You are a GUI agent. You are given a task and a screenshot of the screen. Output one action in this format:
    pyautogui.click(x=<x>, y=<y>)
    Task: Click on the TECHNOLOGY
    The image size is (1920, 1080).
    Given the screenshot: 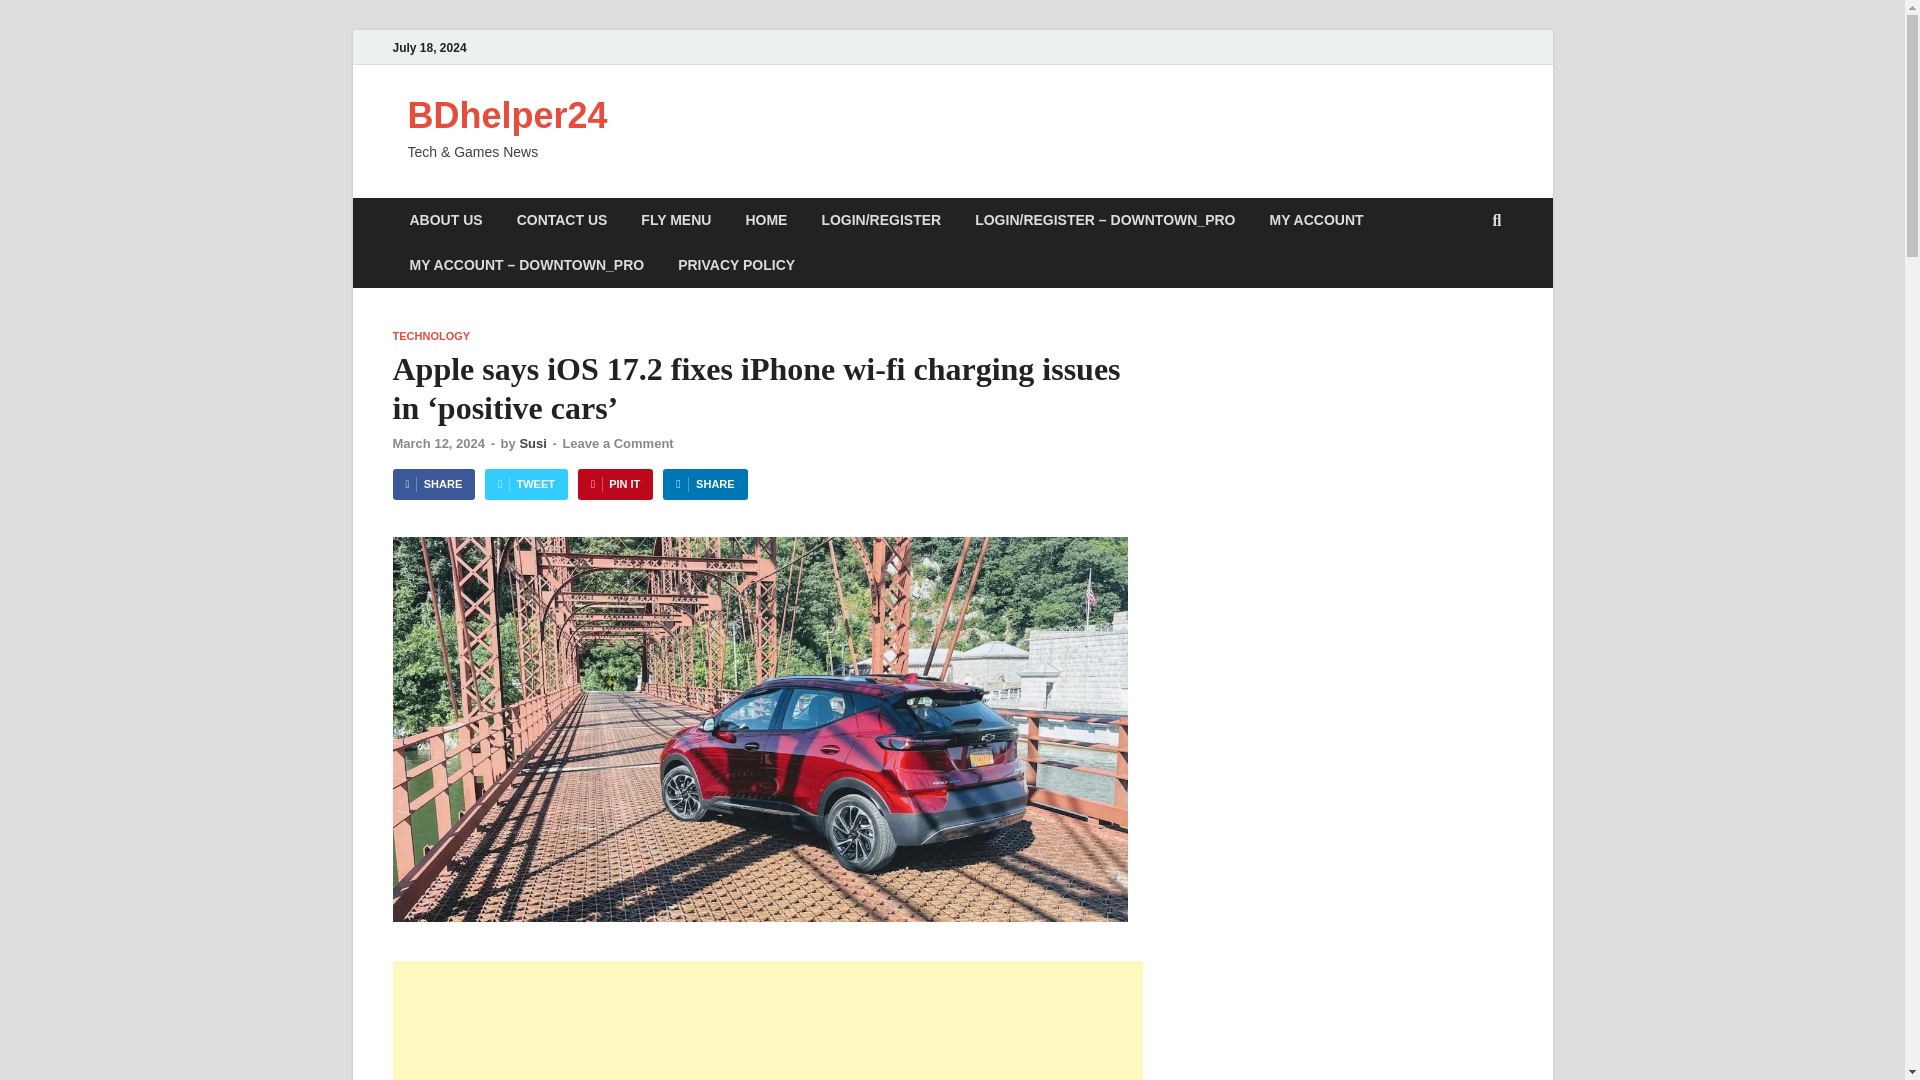 What is the action you would take?
    pyautogui.click(x=430, y=336)
    